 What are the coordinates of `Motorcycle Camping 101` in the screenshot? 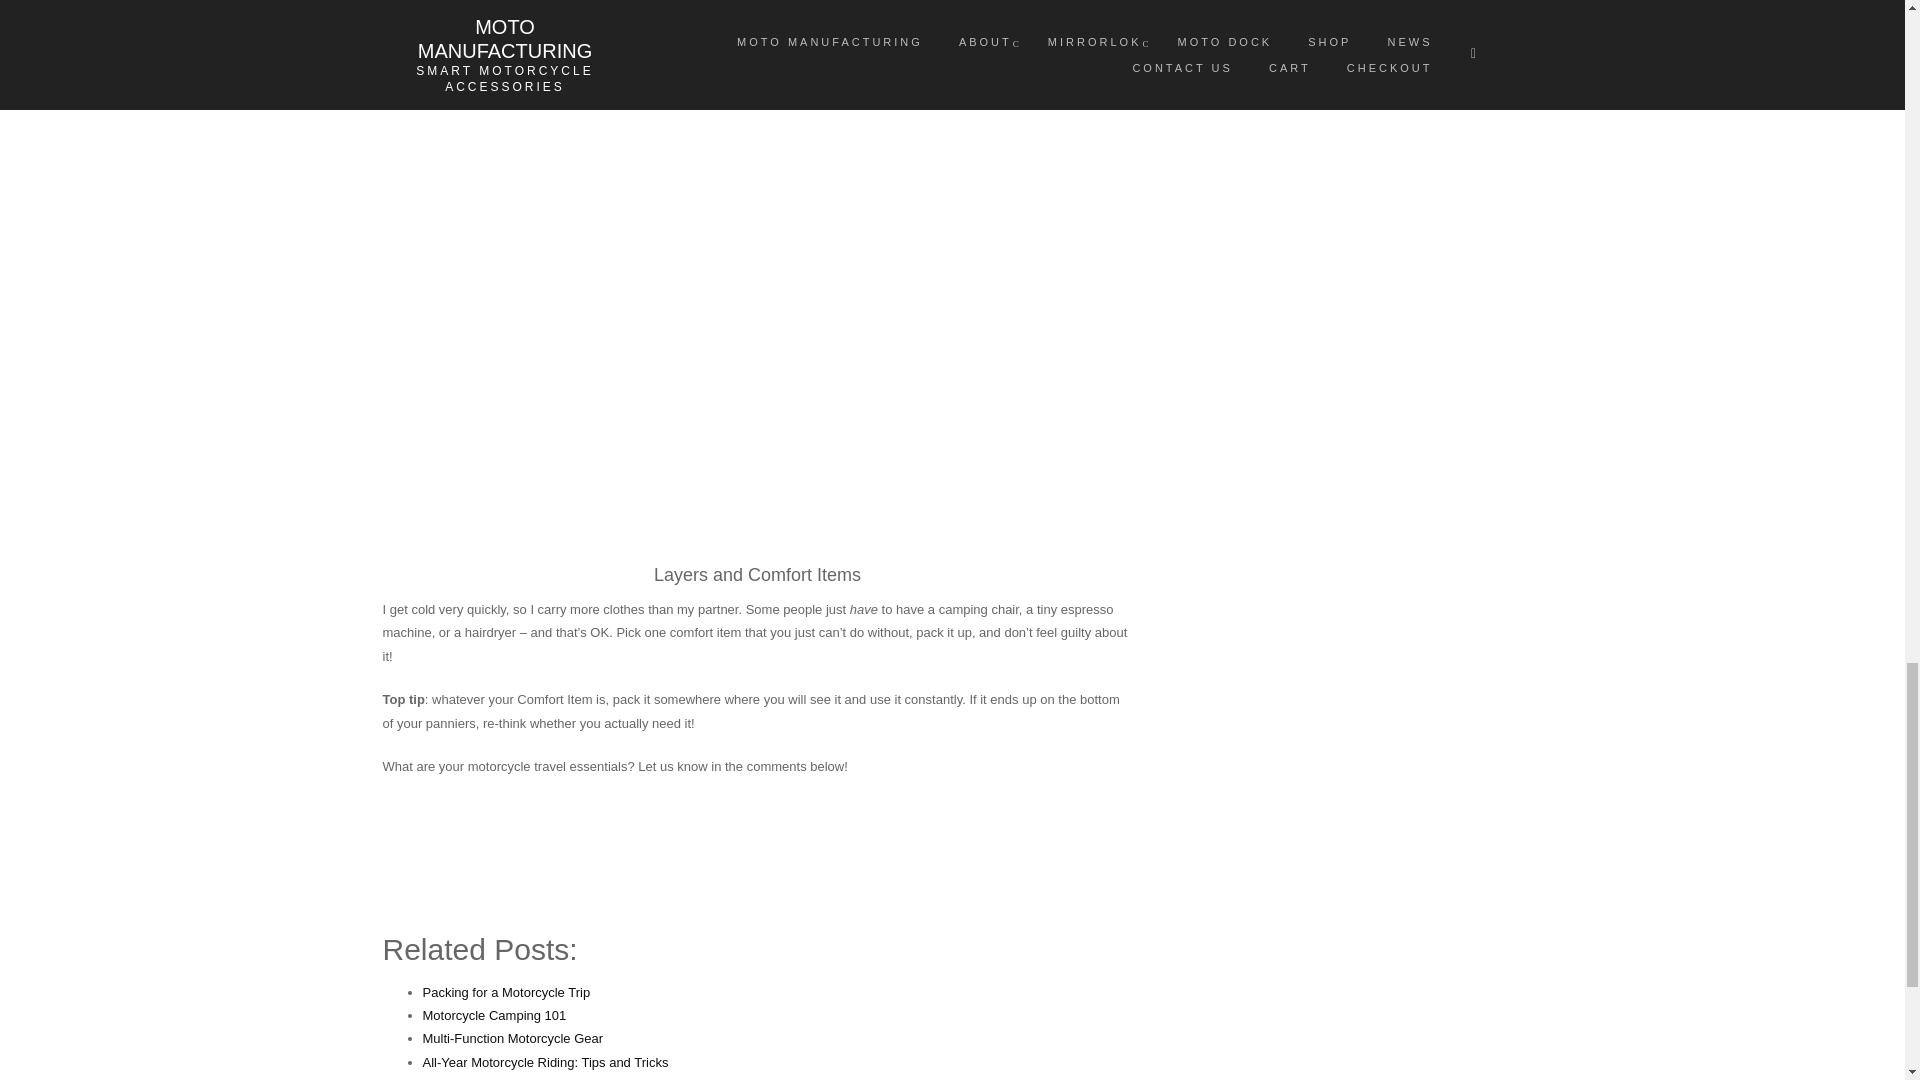 It's located at (494, 1014).